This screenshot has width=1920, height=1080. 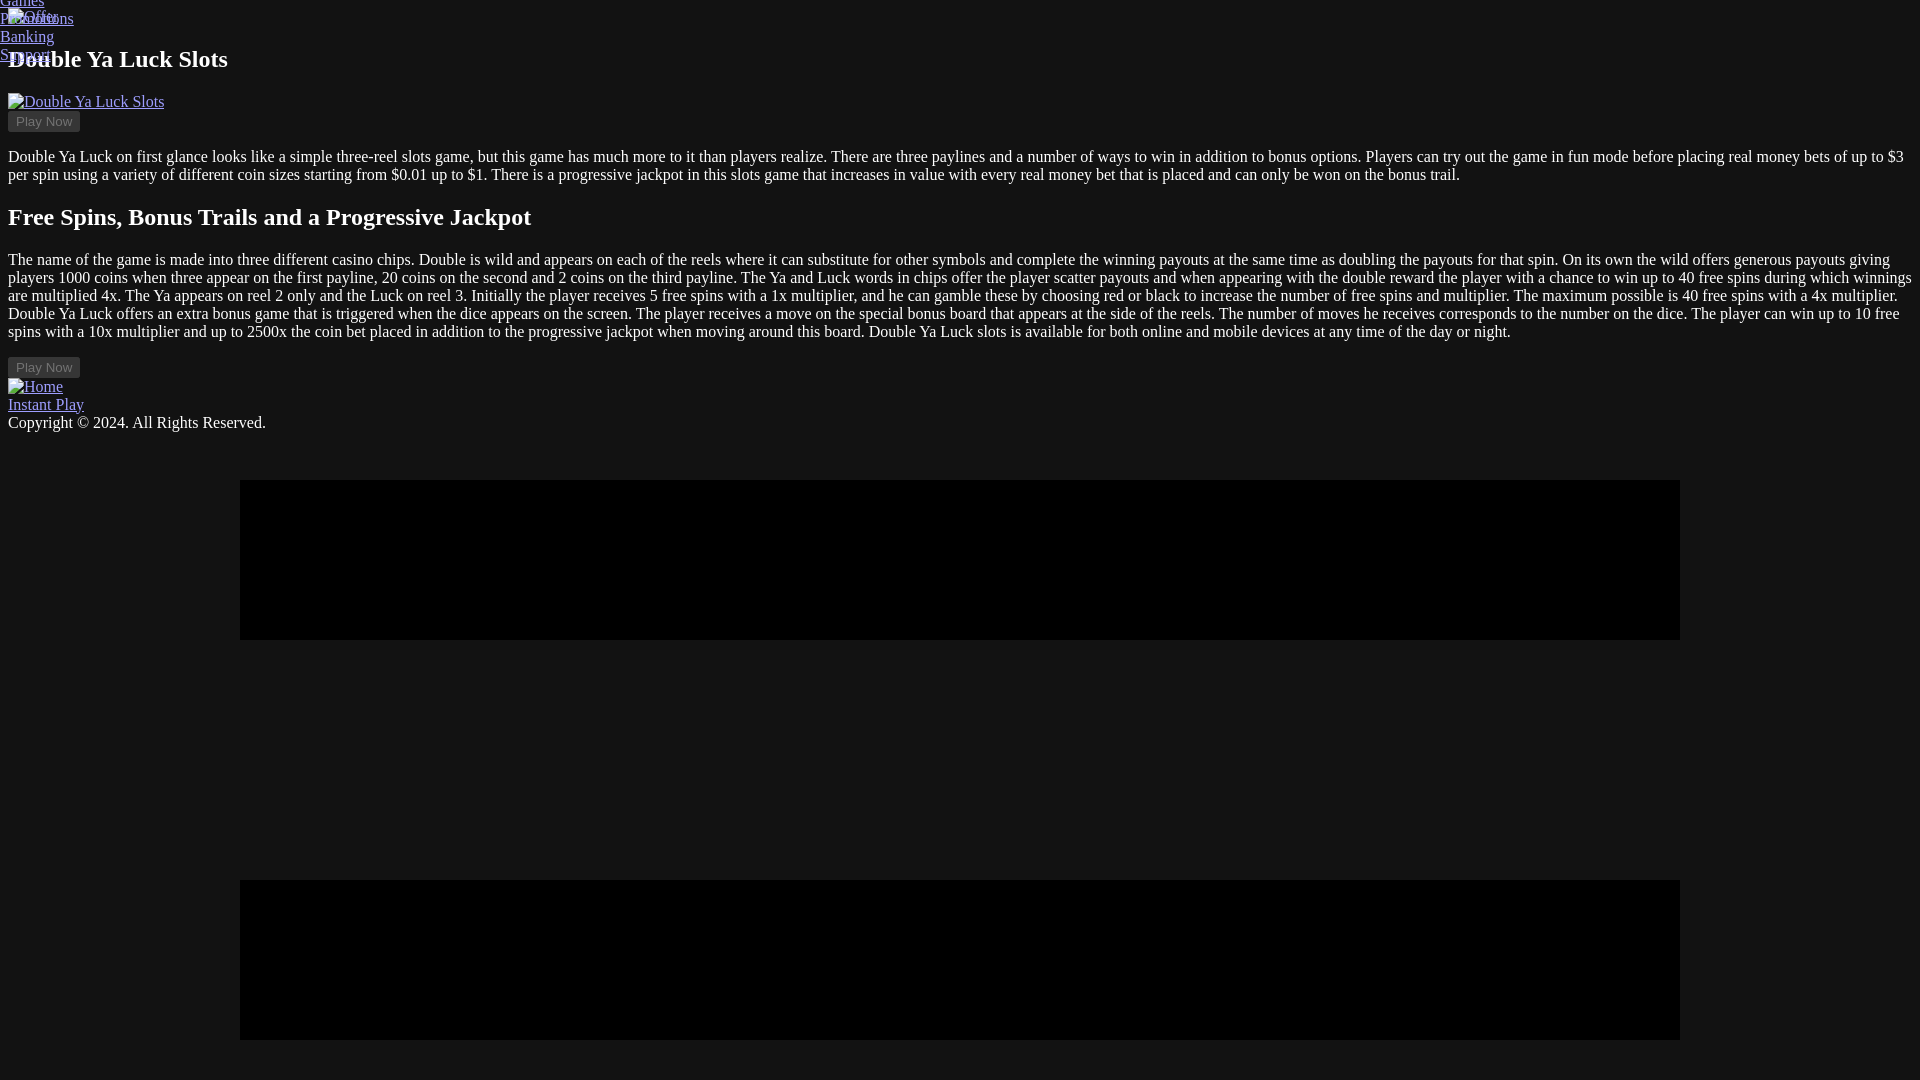 What do you see at coordinates (46, 404) in the screenshot?
I see `Instant Play` at bounding box center [46, 404].